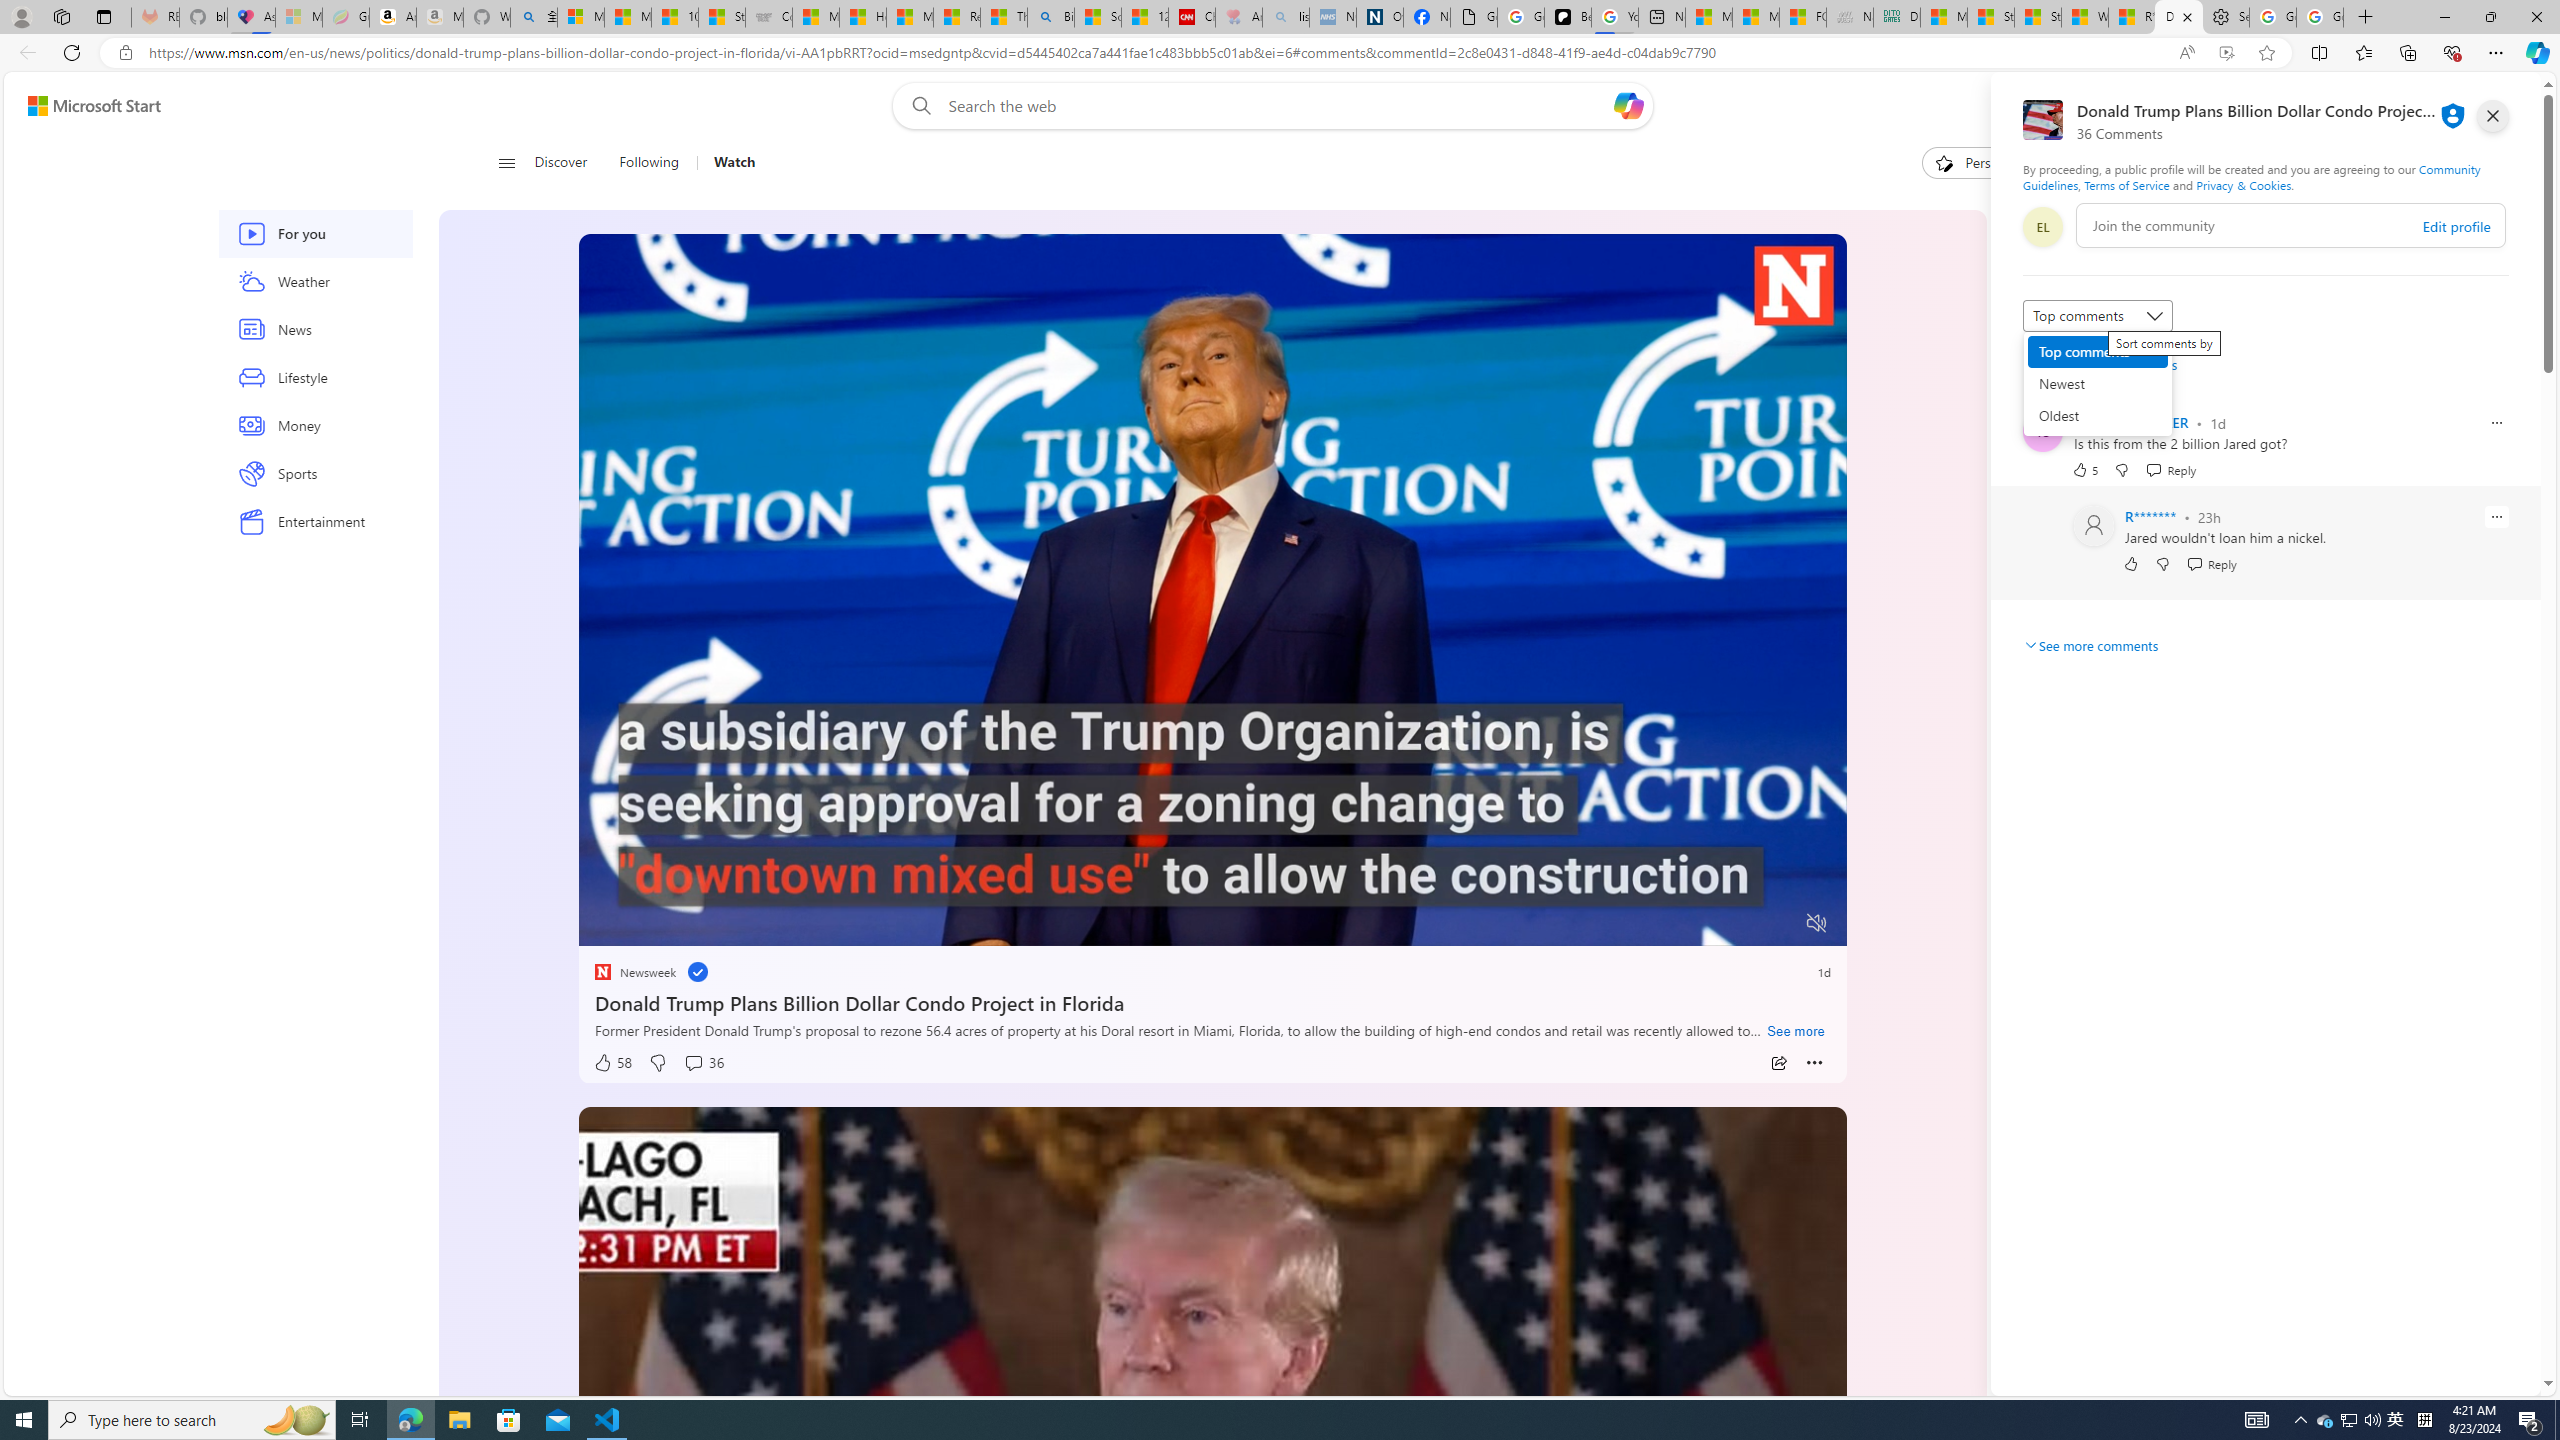  What do you see at coordinates (2098, 416) in the screenshot?
I see `Oldest` at bounding box center [2098, 416].